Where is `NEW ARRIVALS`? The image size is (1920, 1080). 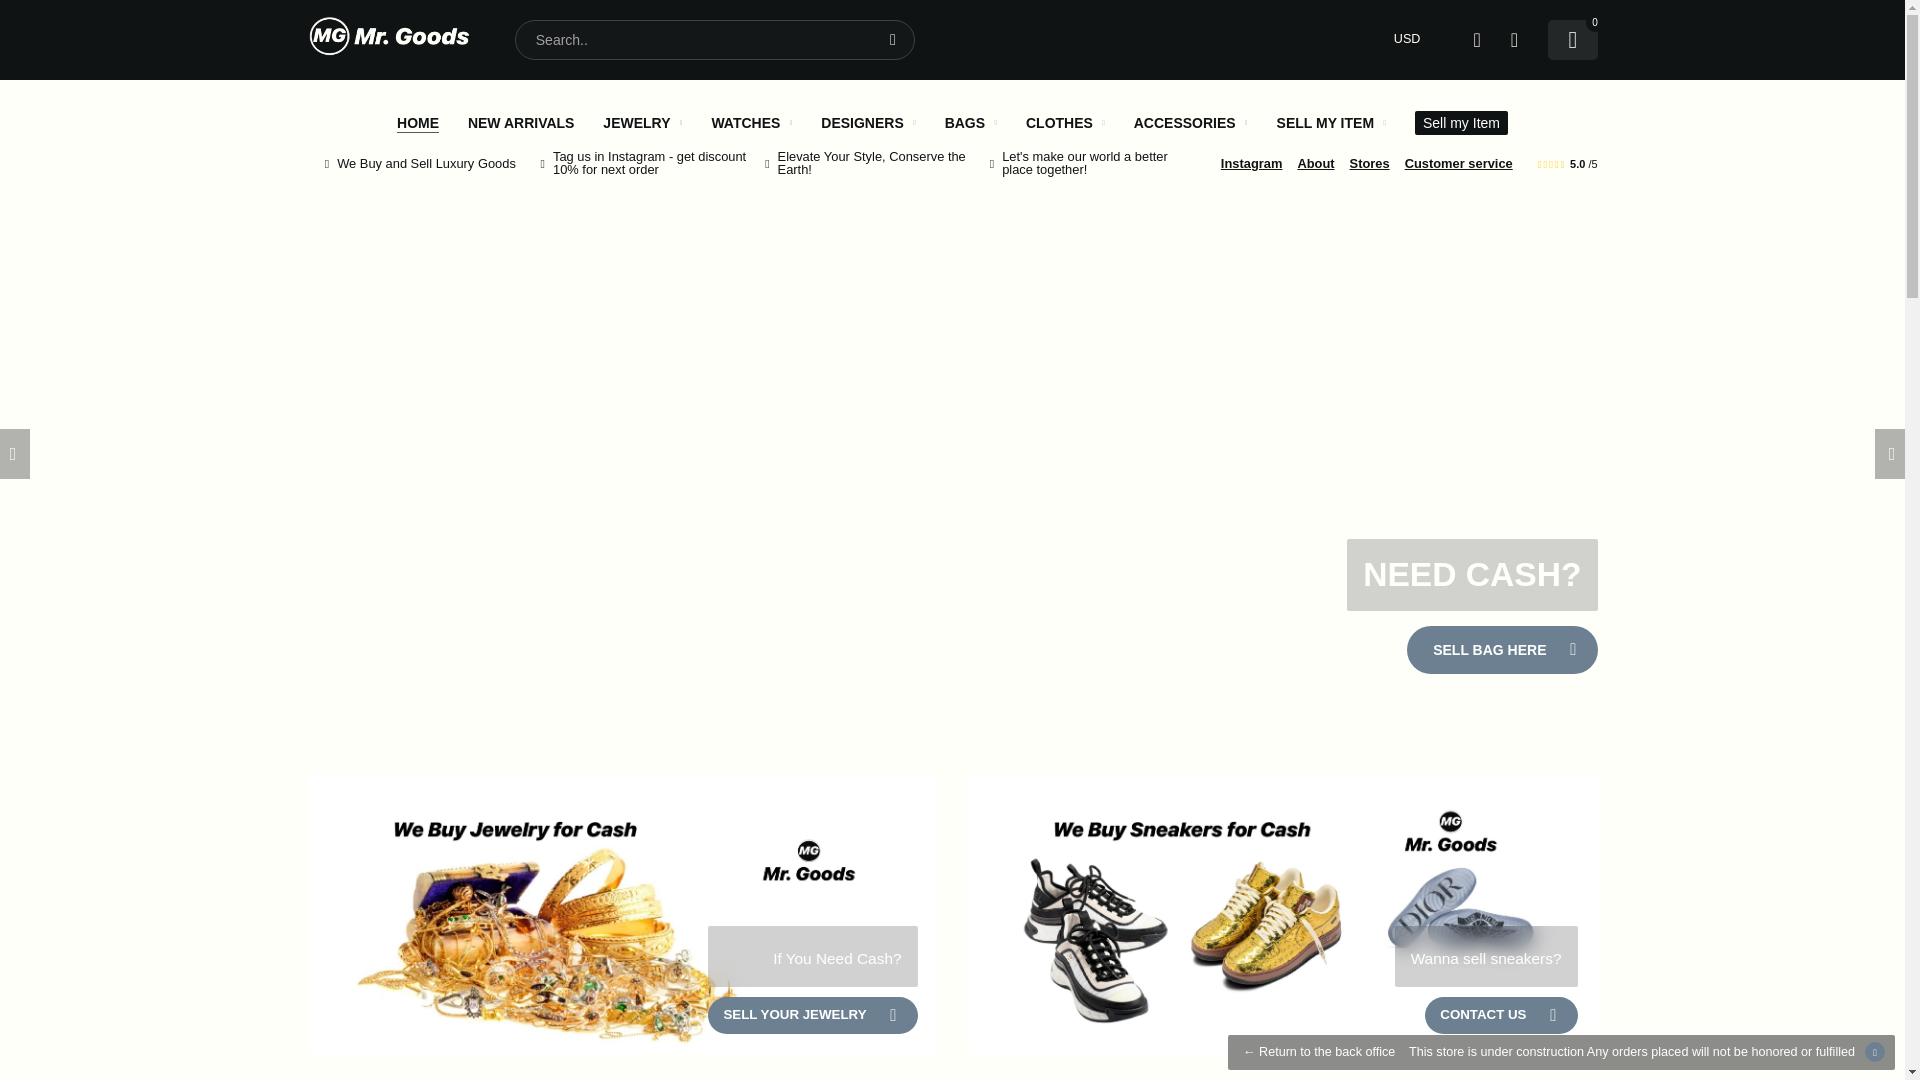
NEW ARRIVALS is located at coordinates (521, 122).